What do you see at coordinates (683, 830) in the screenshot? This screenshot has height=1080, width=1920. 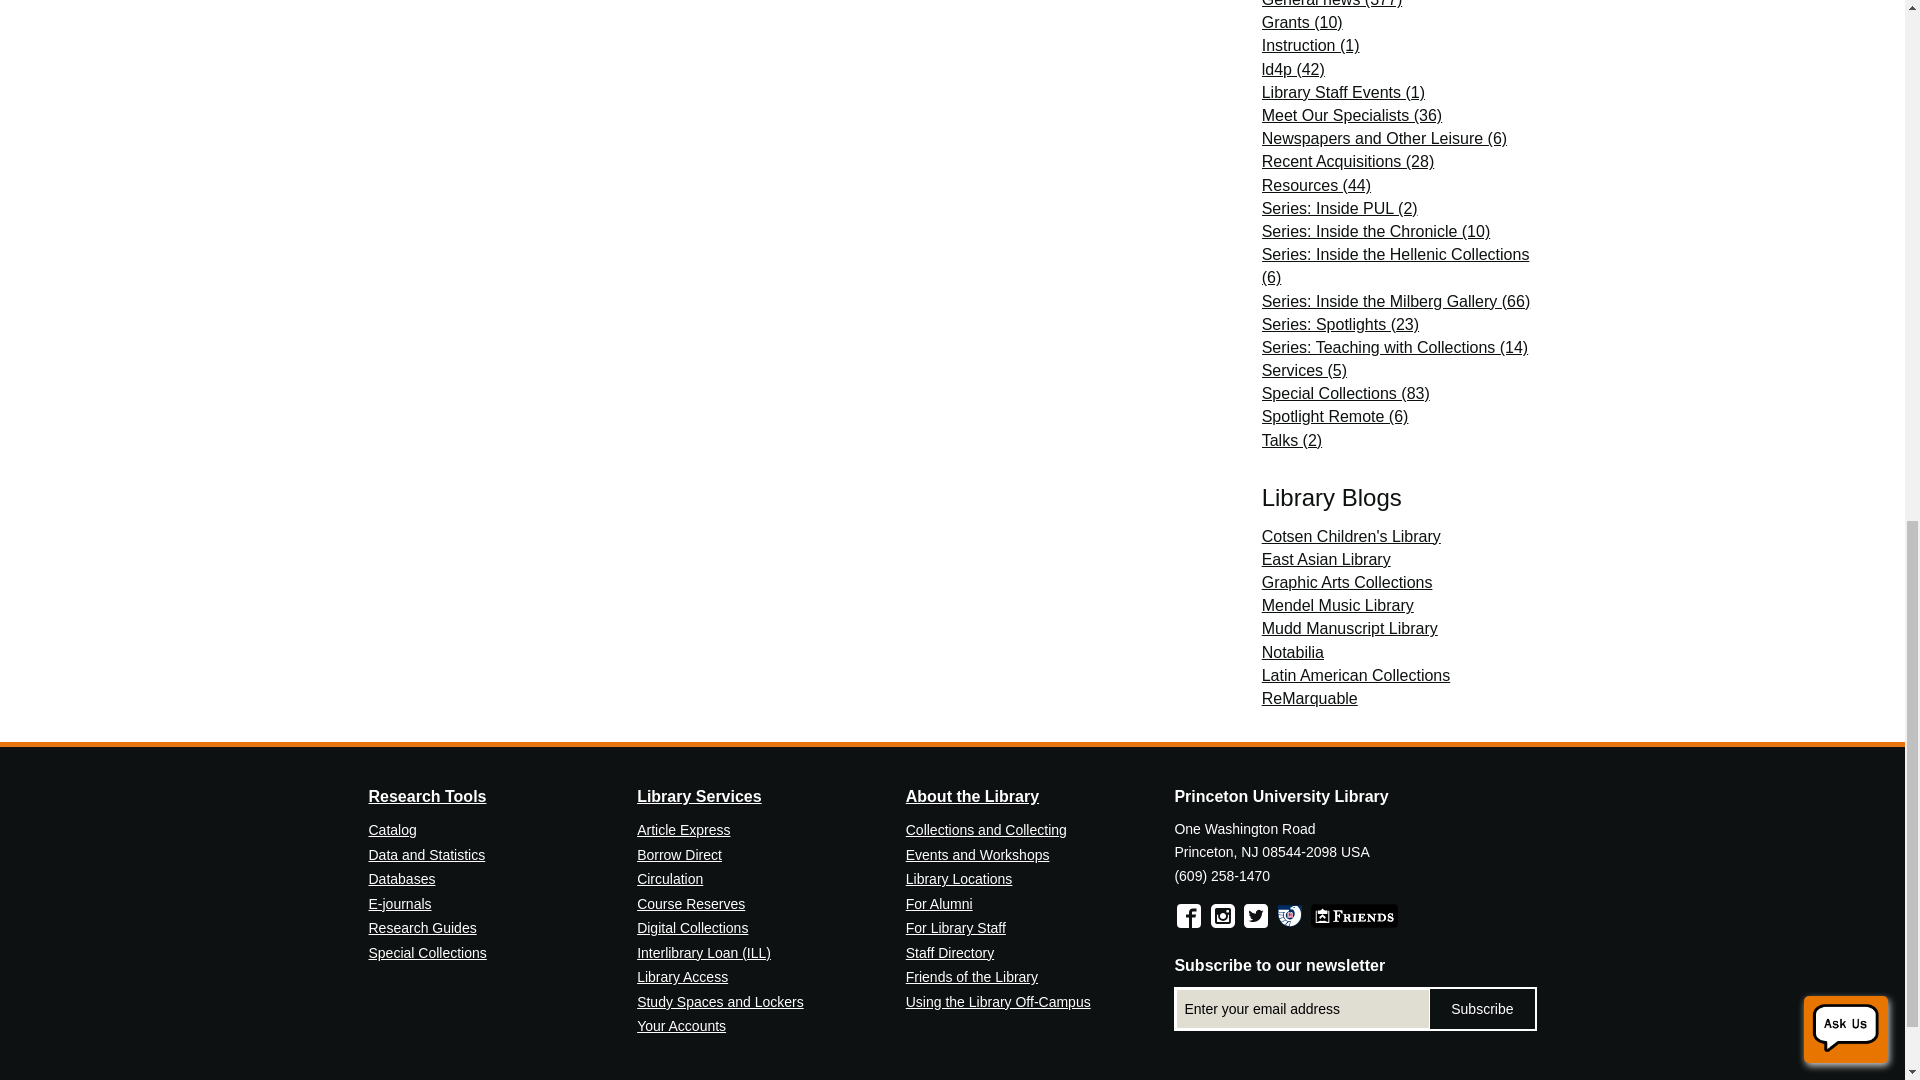 I see `Use our Interlibrary Loan and Article Express Services` at bounding box center [683, 830].